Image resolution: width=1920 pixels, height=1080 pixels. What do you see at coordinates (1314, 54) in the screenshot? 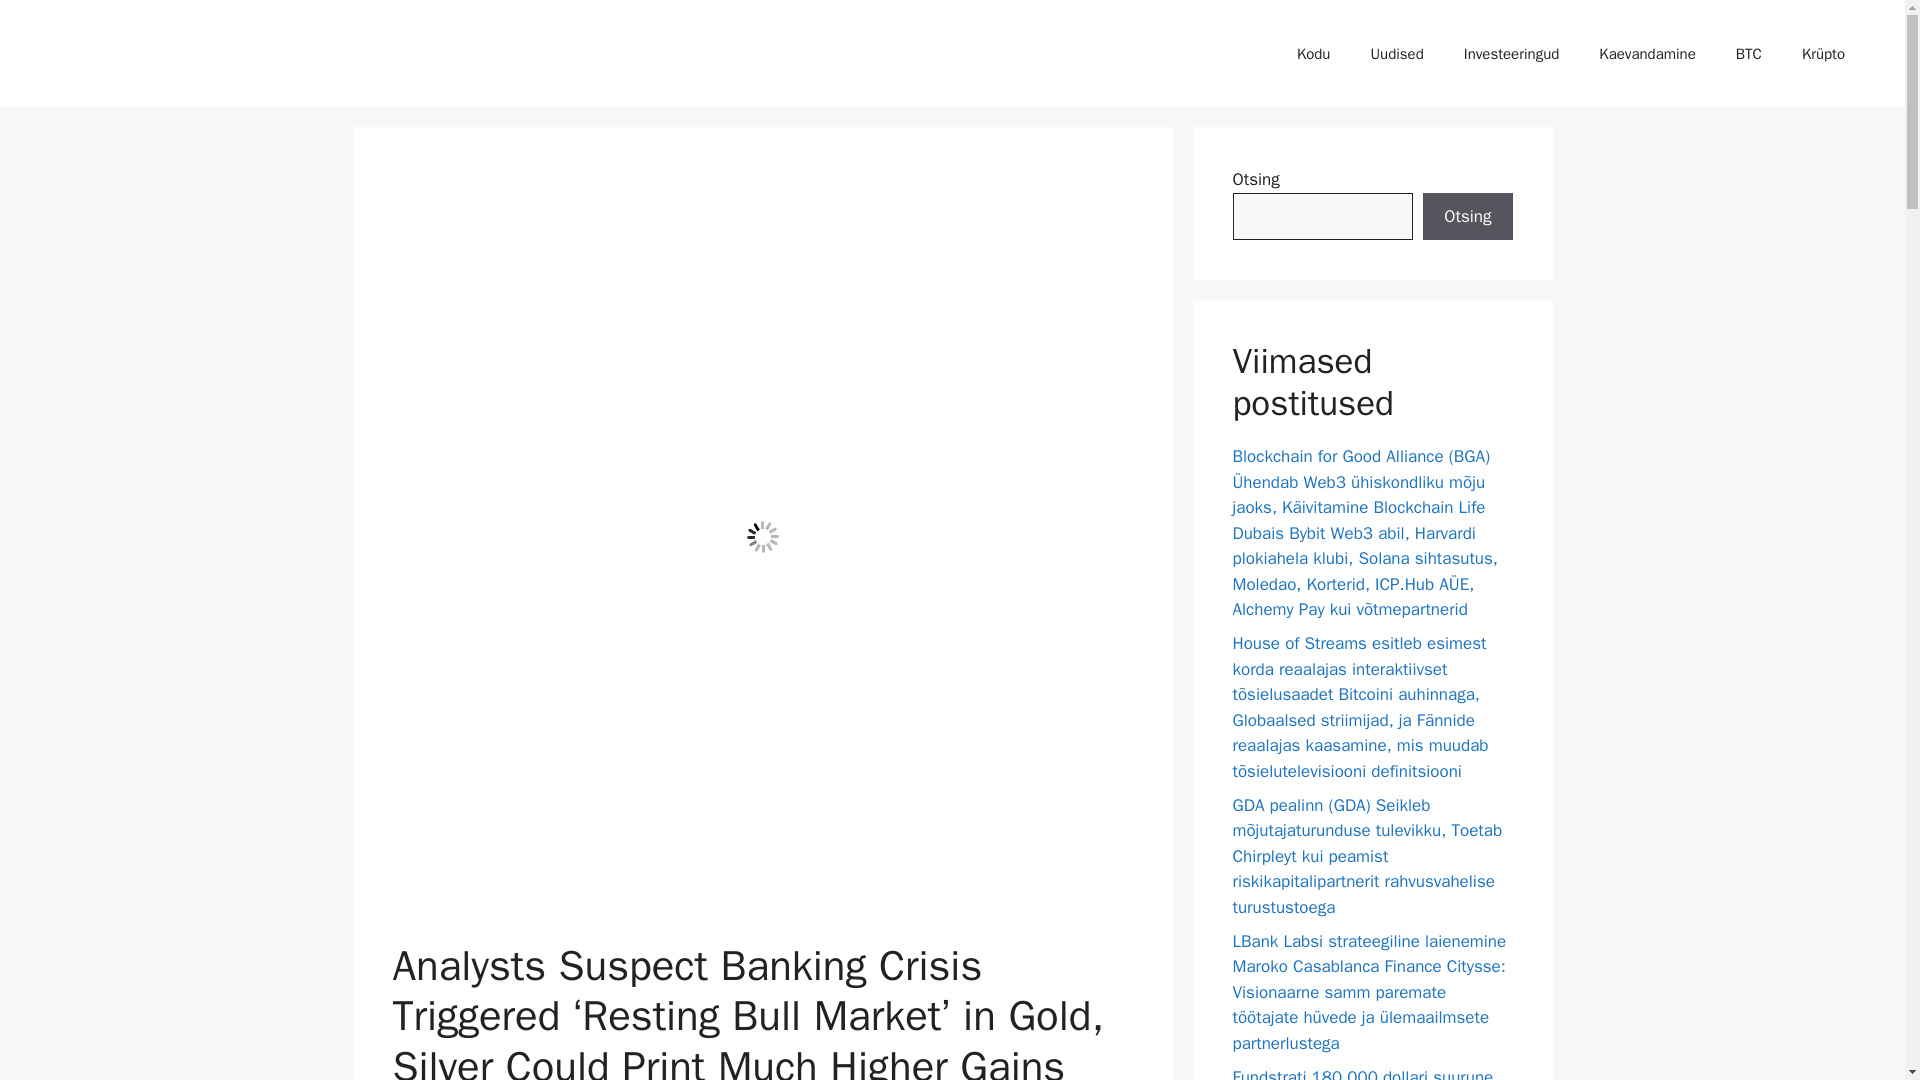
I see `Kodu` at bounding box center [1314, 54].